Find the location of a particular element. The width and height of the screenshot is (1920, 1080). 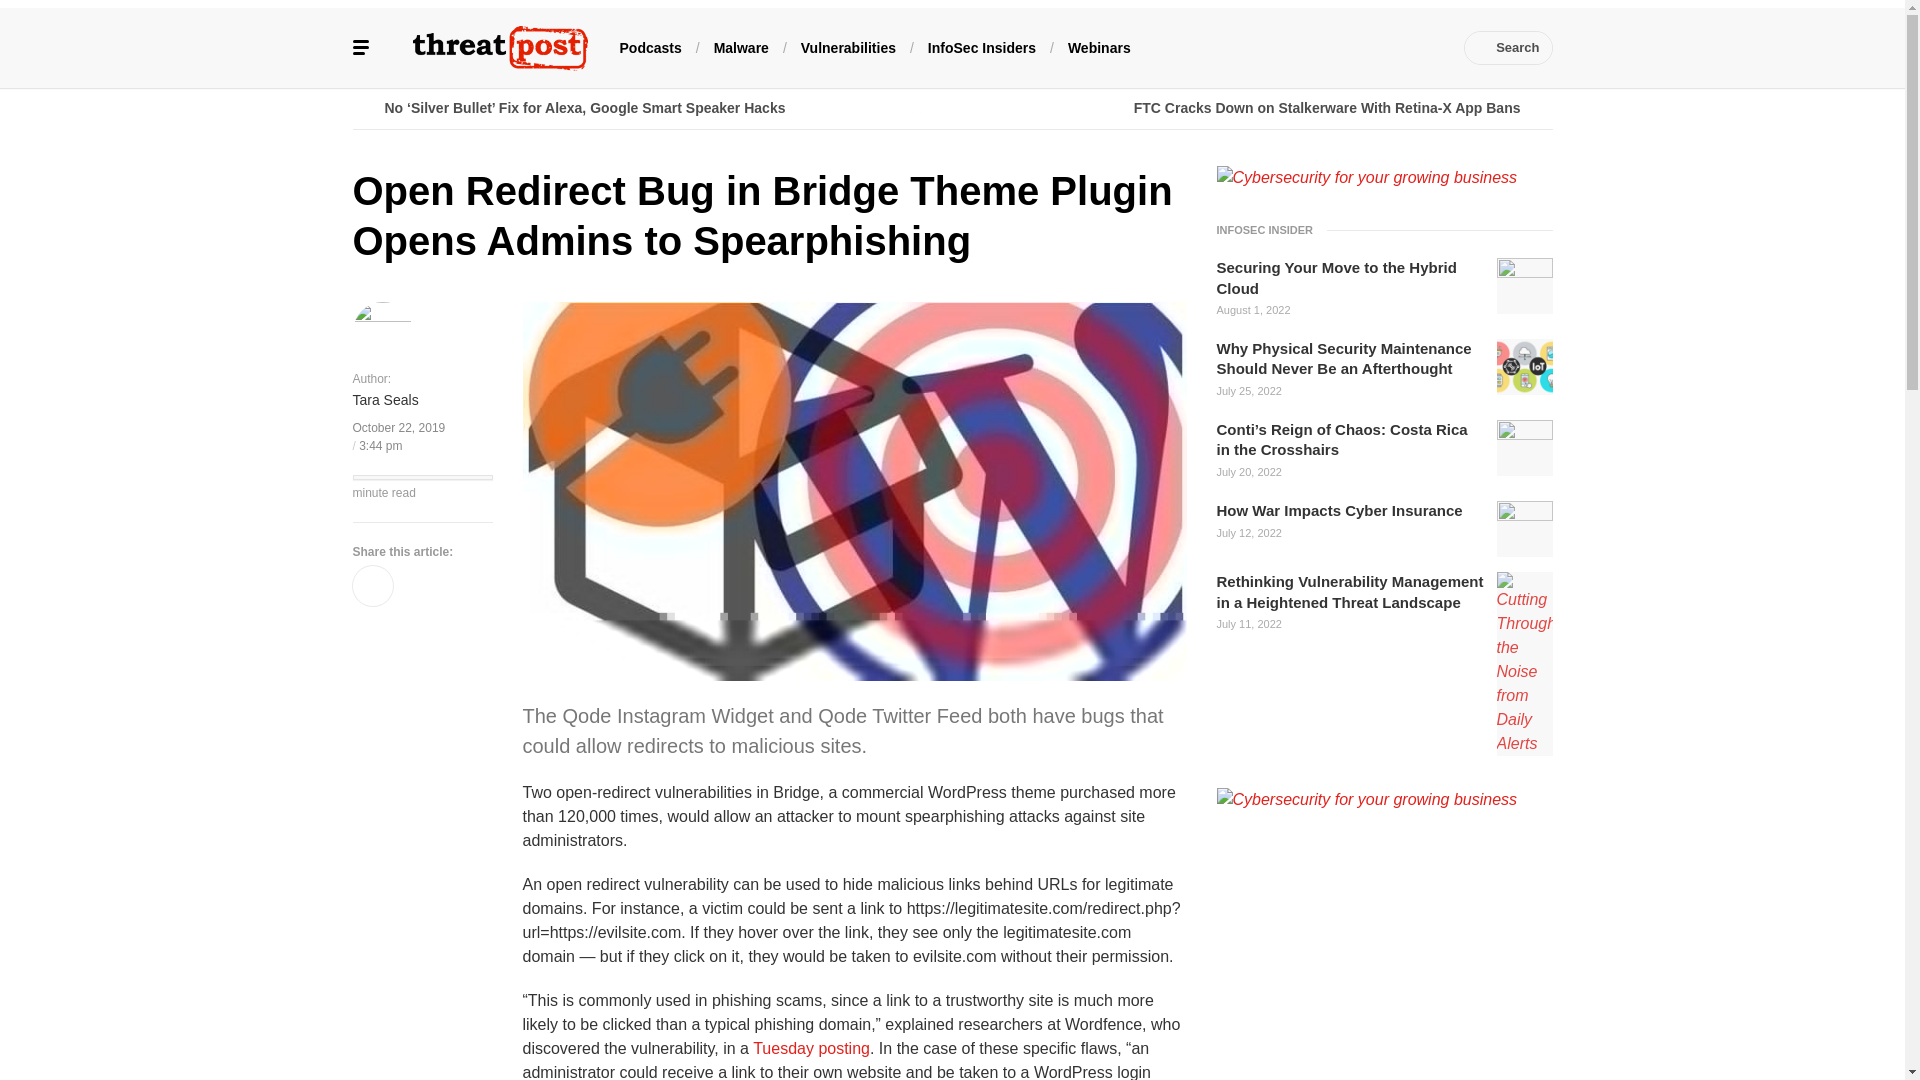

Tuesday posting is located at coordinates (810, 1048).